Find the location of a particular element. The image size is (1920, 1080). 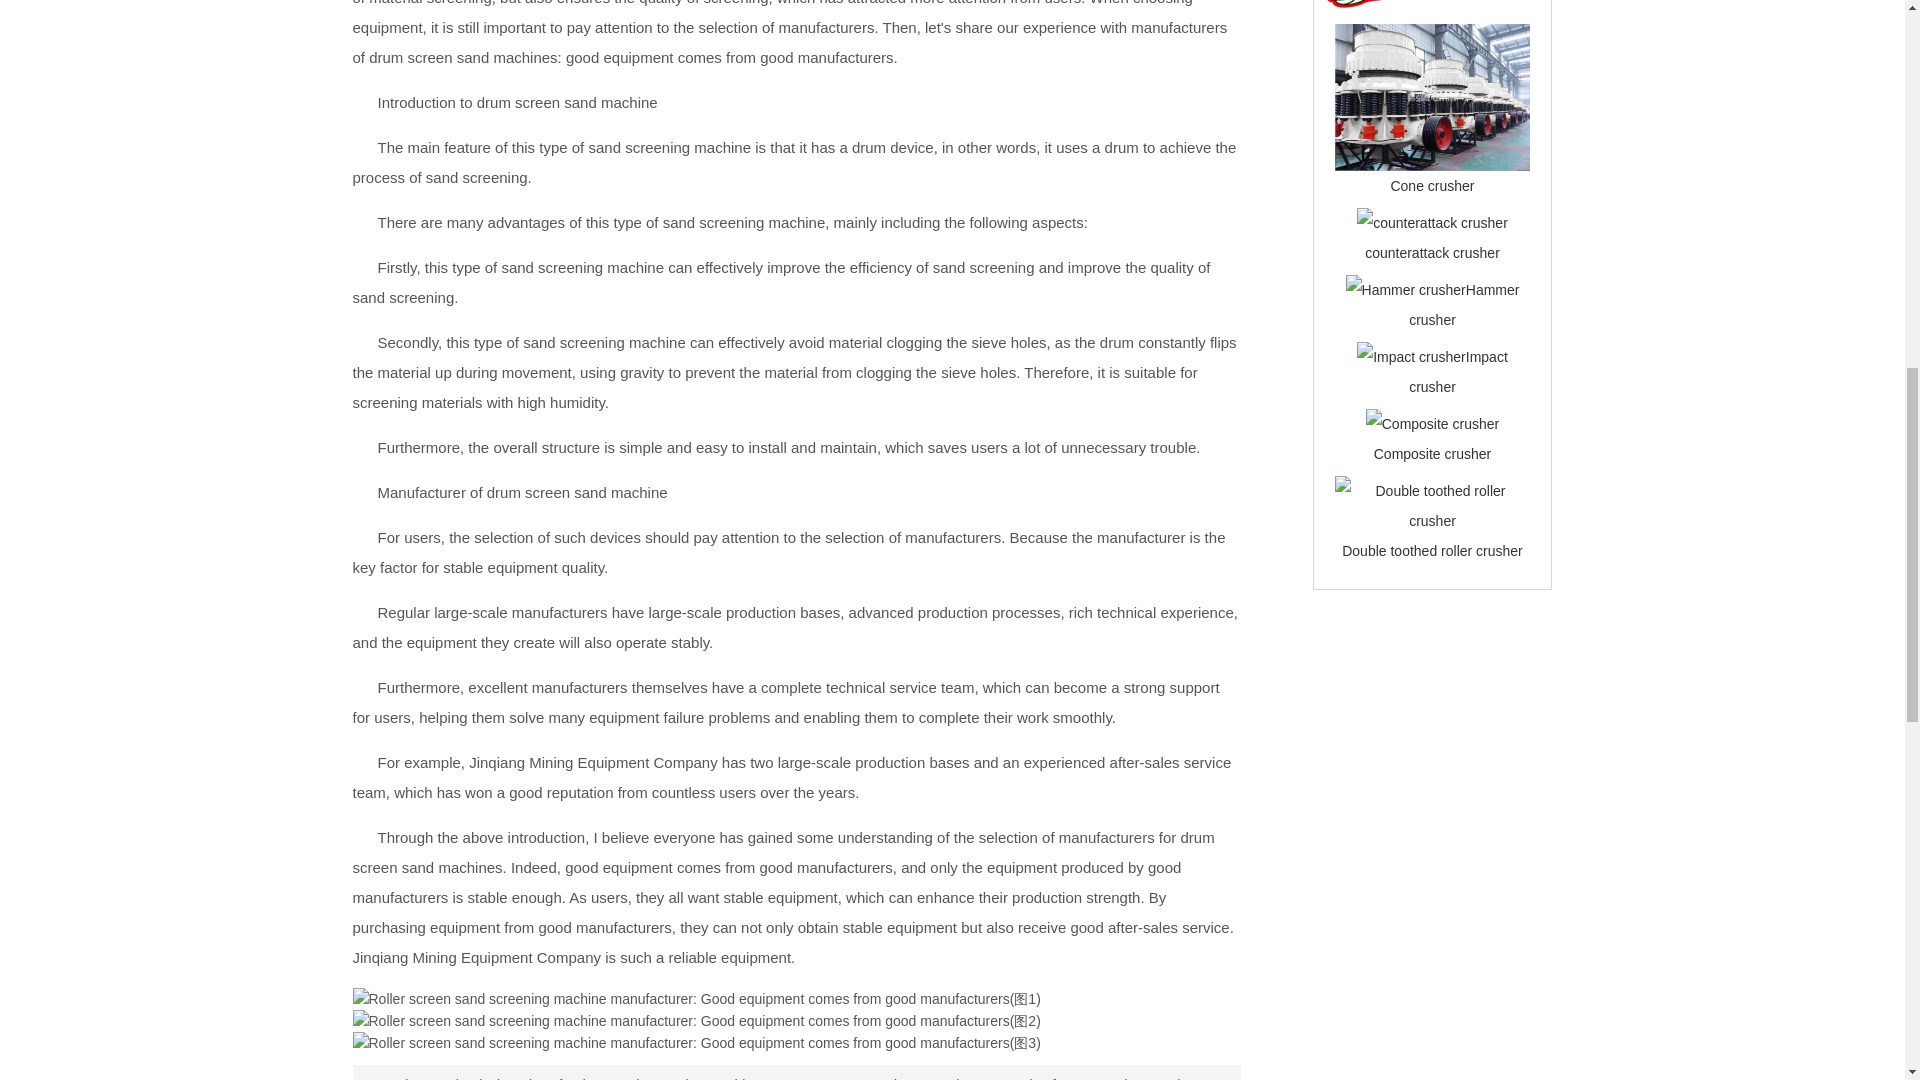

Cone crusher is located at coordinates (1432, 96).